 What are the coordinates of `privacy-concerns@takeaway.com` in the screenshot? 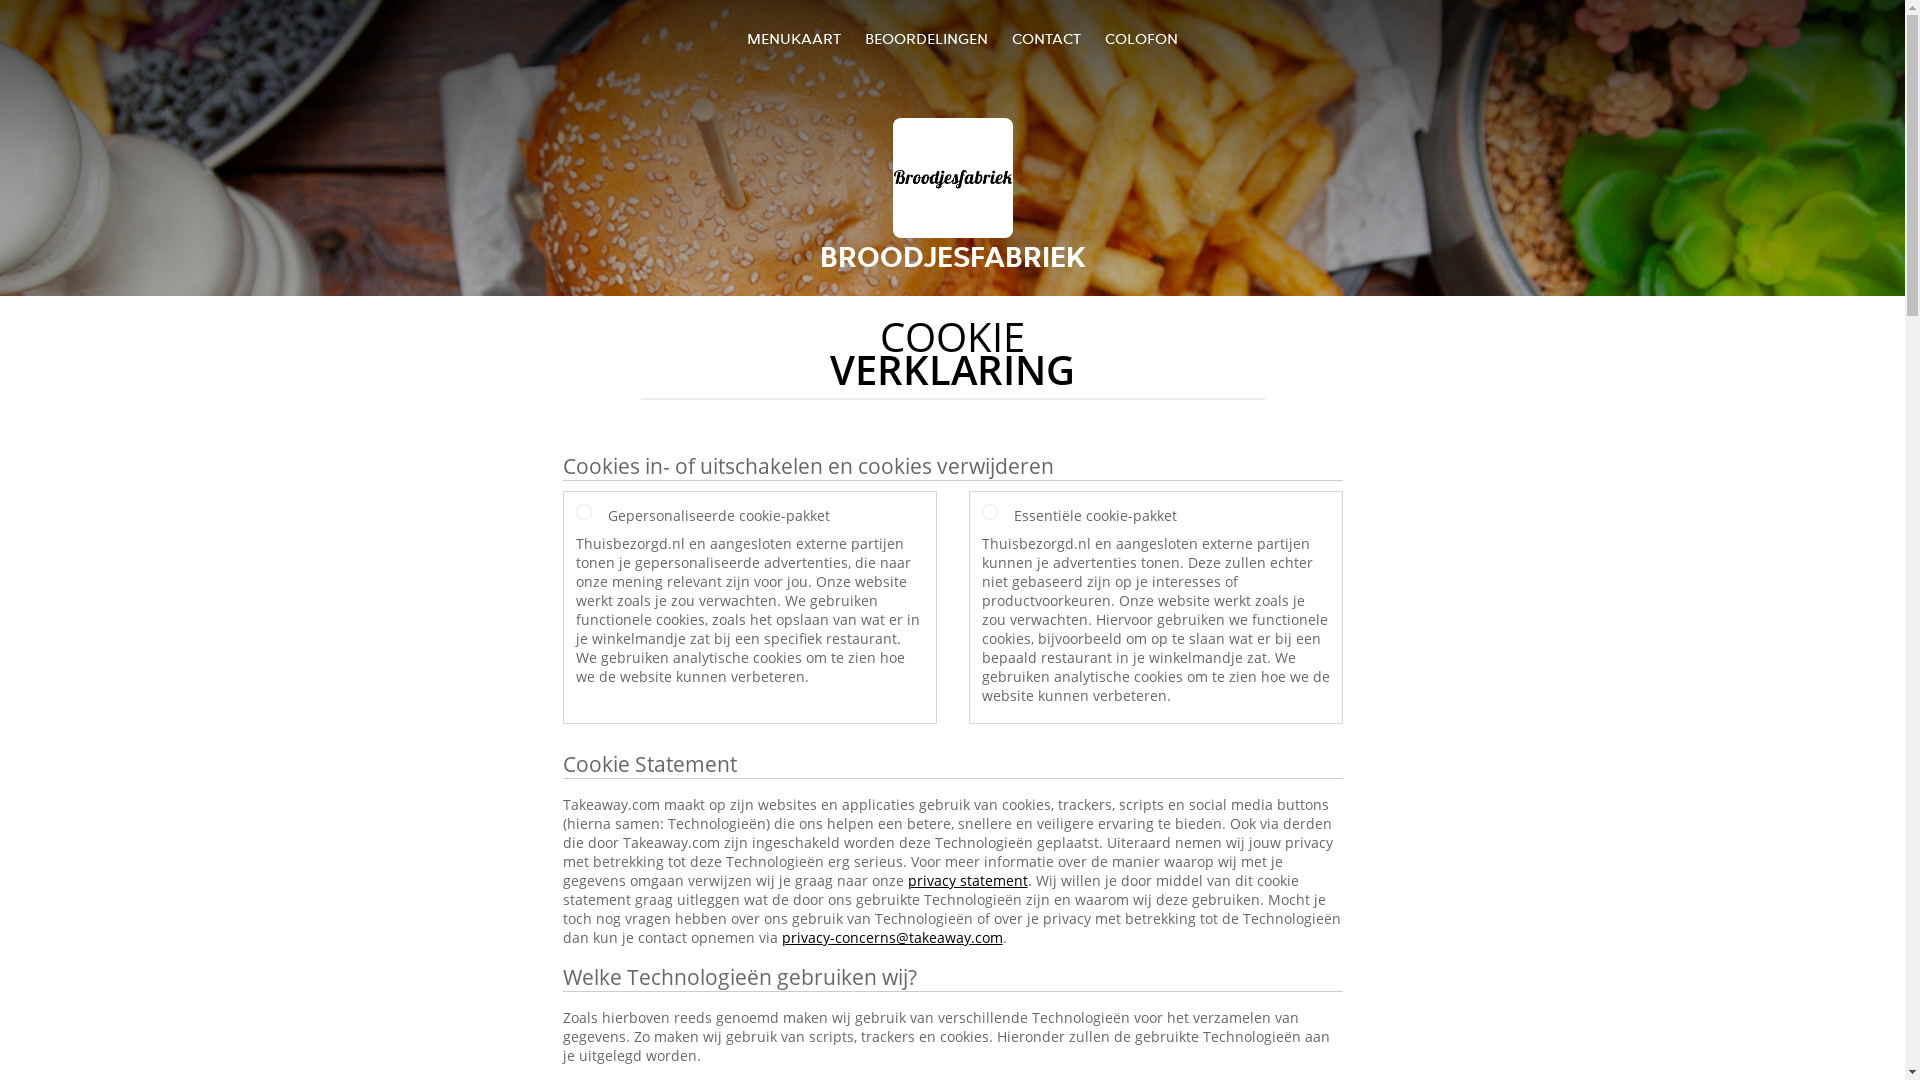 It's located at (892, 938).